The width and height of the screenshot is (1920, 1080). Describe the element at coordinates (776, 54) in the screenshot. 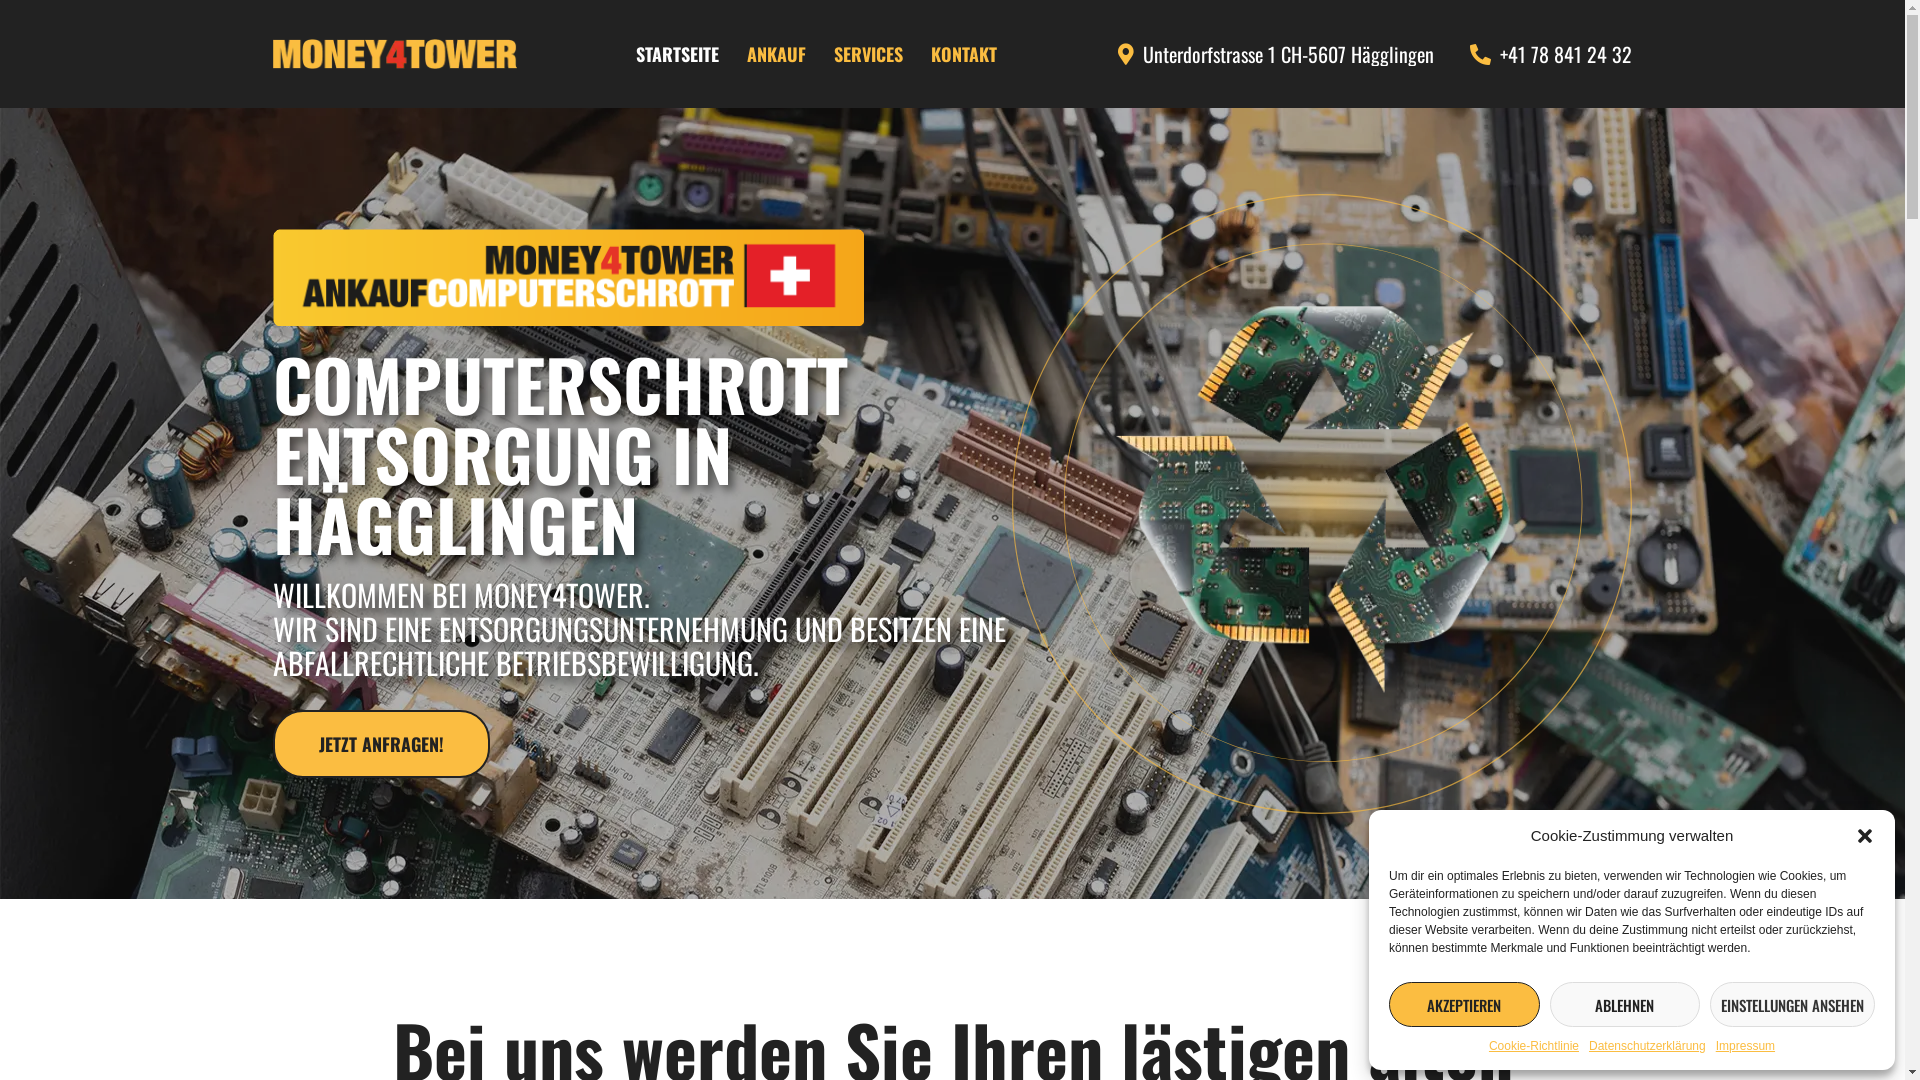

I see `ANKAUF` at that location.